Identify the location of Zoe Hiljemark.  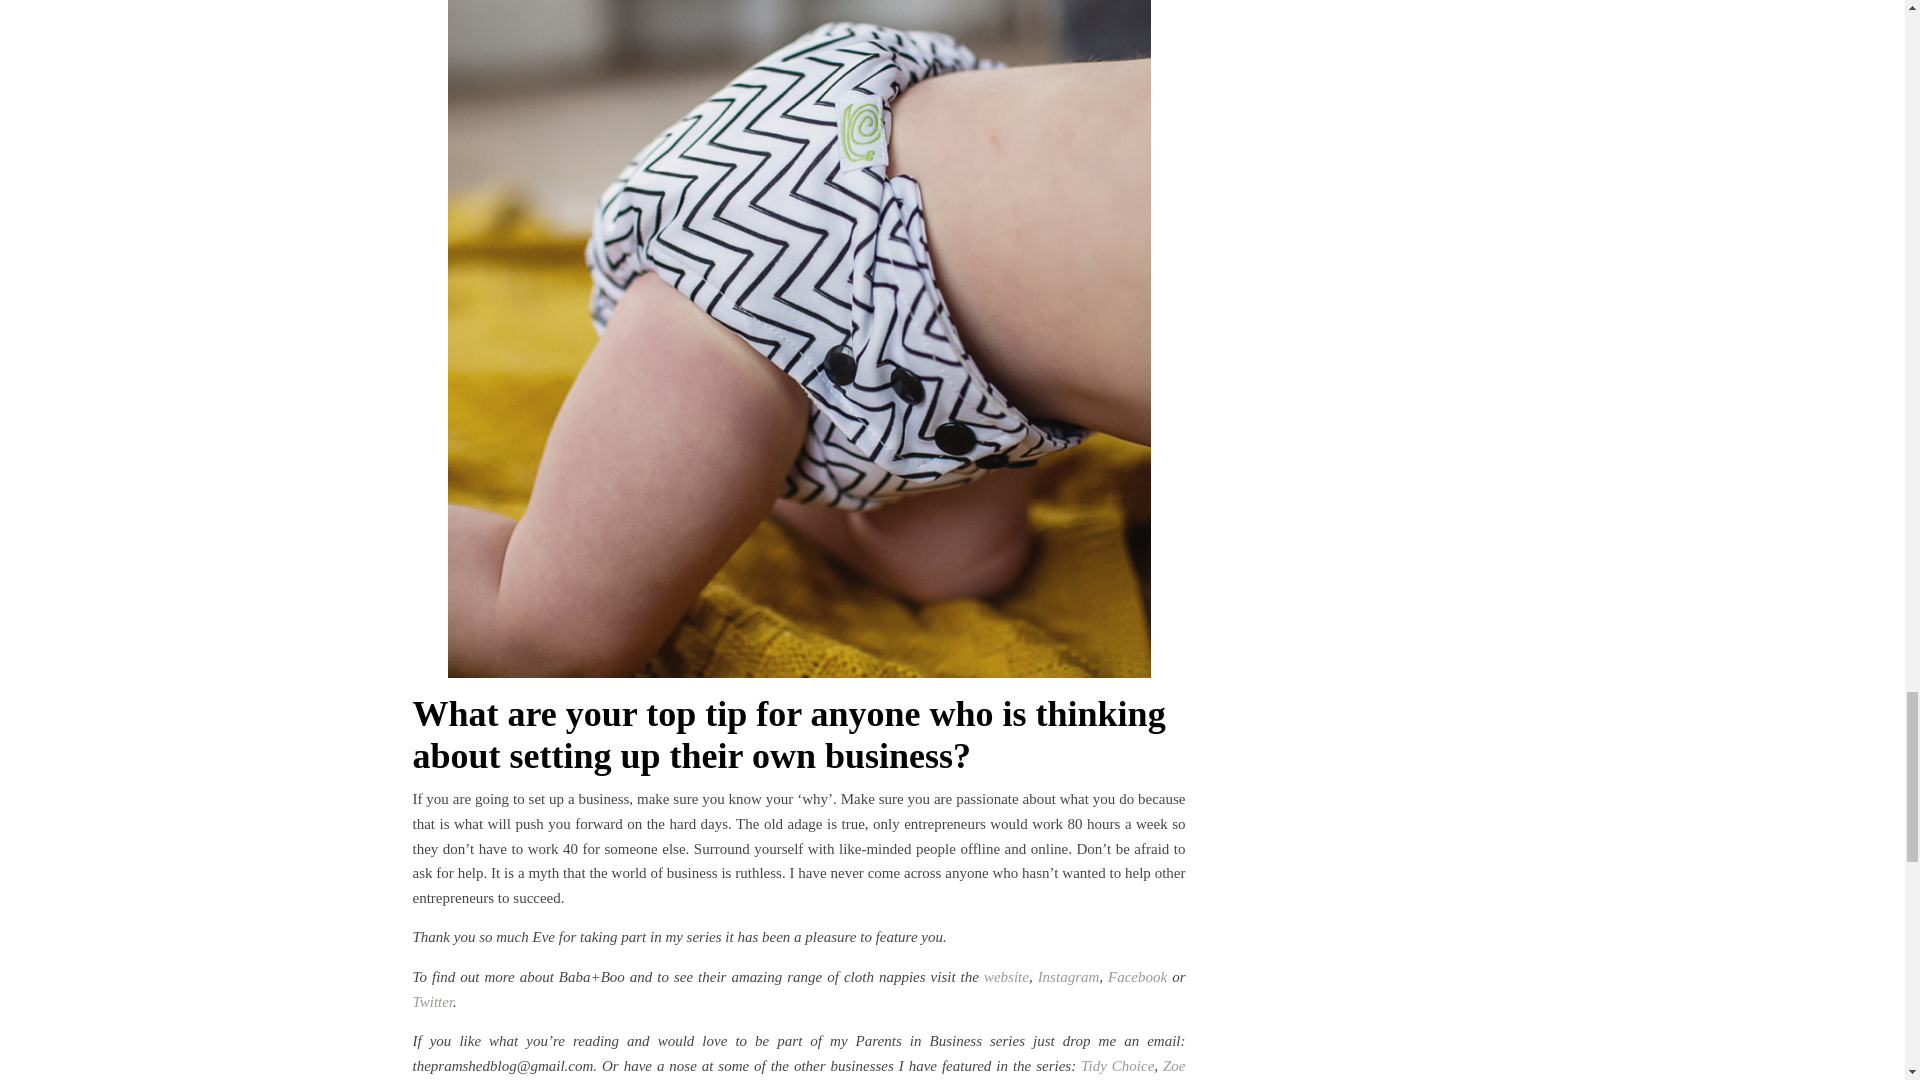
(798, 1069).